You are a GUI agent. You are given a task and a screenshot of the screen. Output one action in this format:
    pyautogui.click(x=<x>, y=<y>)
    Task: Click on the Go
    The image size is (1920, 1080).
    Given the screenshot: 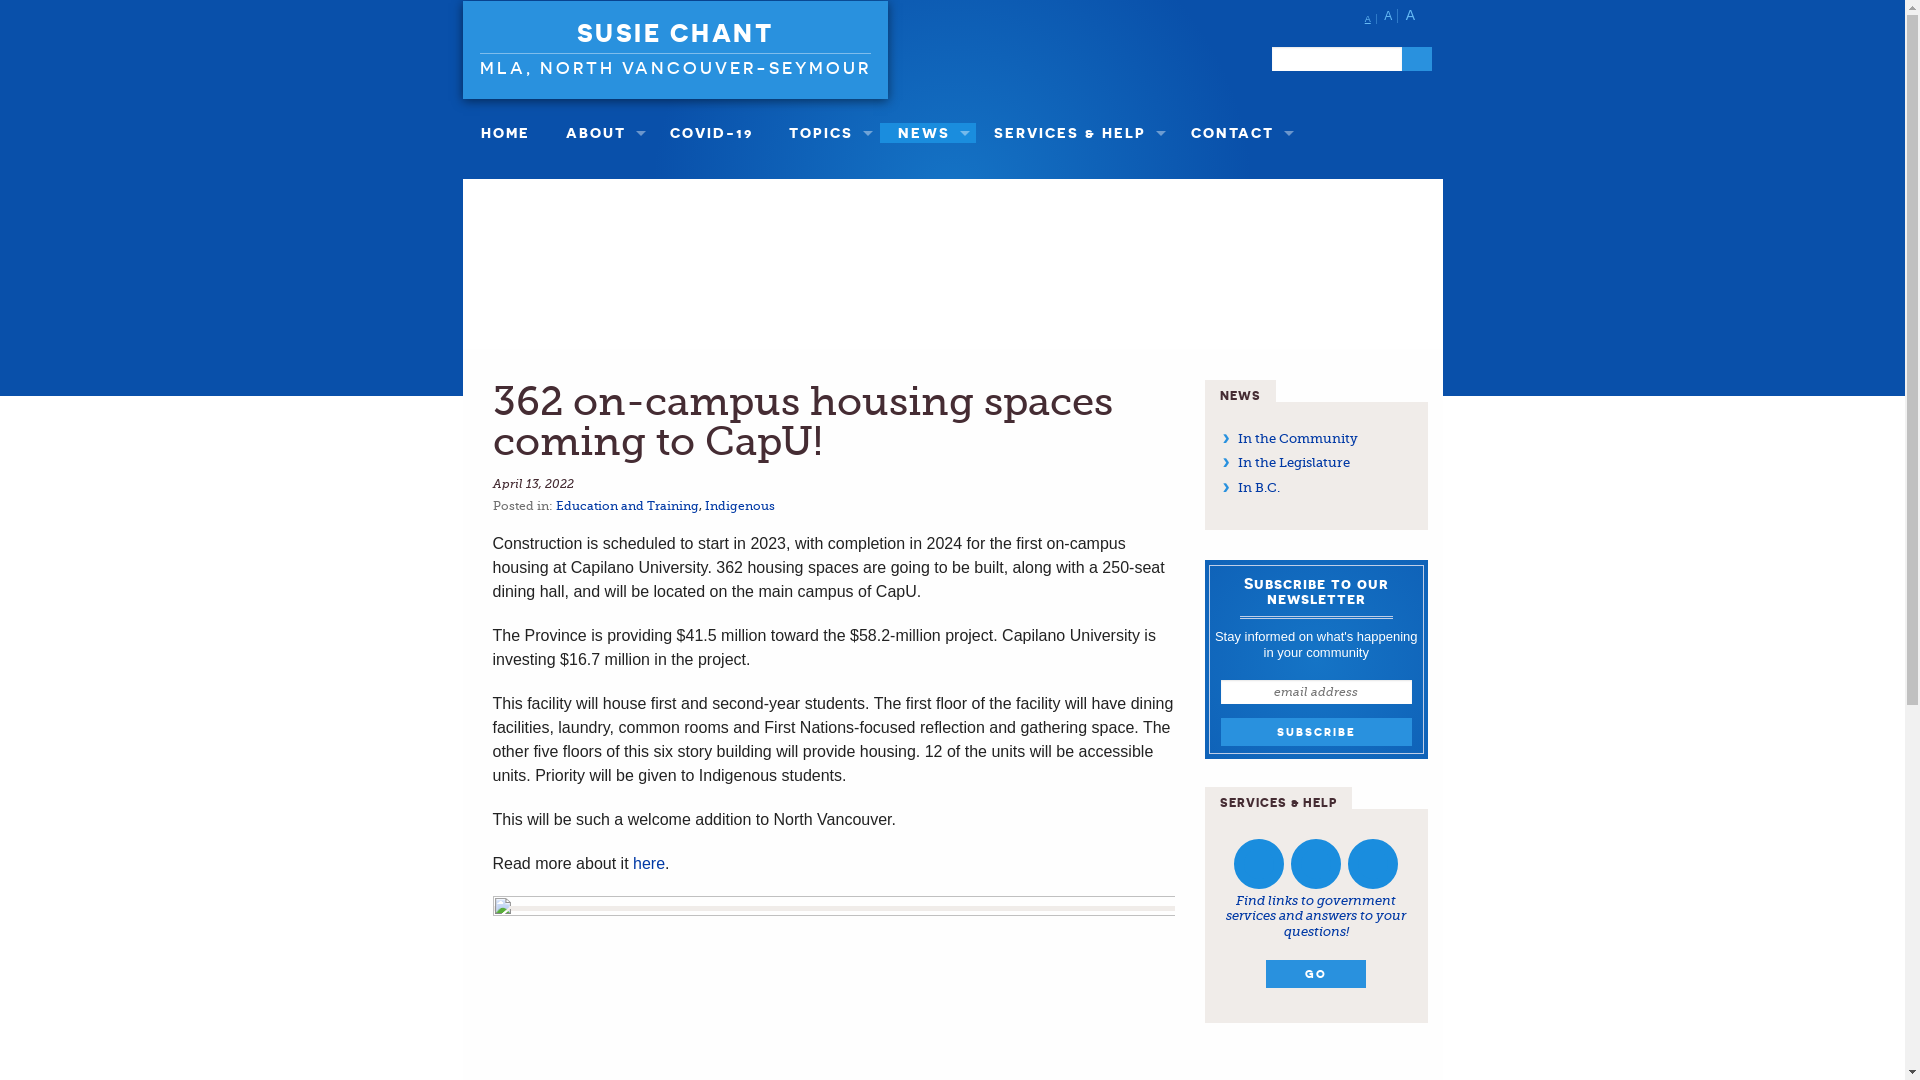 What is the action you would take?
    pyautogui.click(x=1417, y=59)
    